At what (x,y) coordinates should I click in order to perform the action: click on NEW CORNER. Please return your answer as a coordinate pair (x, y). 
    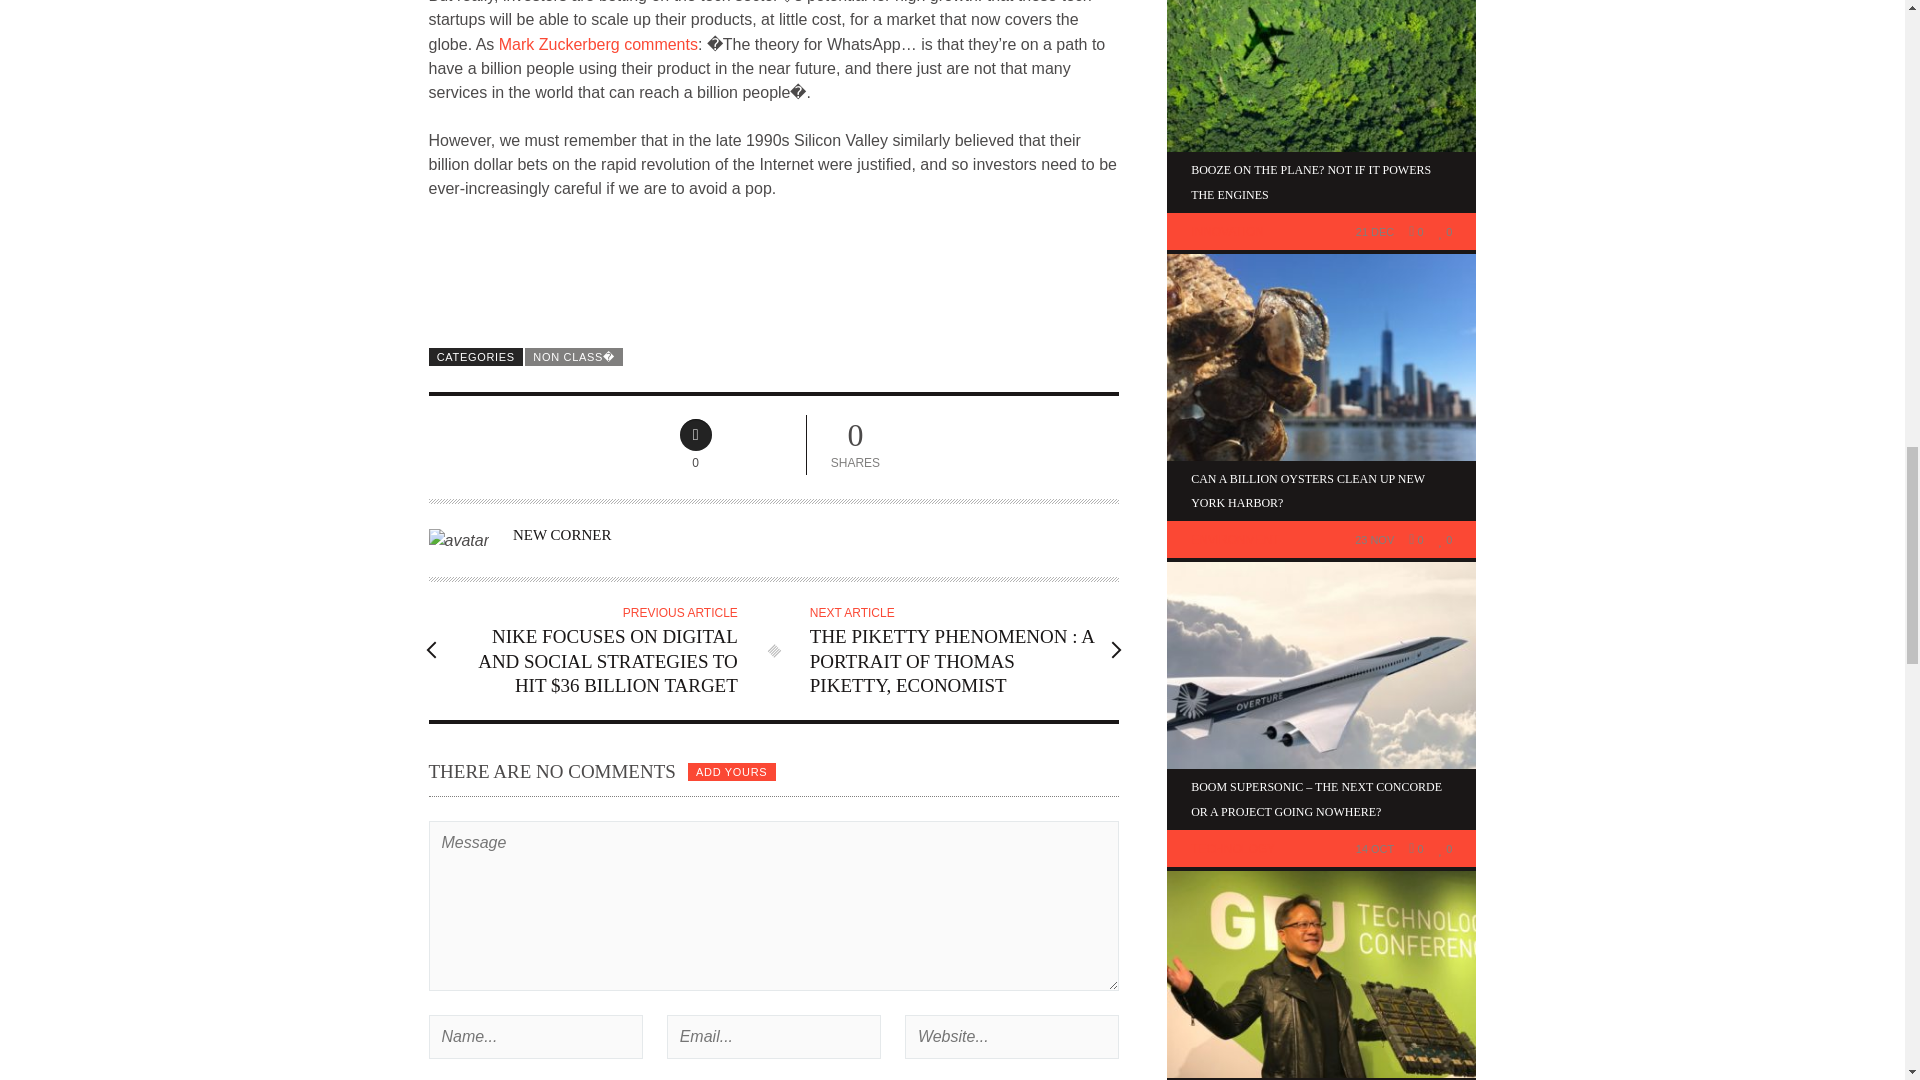
    Looking at the image, I should click on (561, 535).